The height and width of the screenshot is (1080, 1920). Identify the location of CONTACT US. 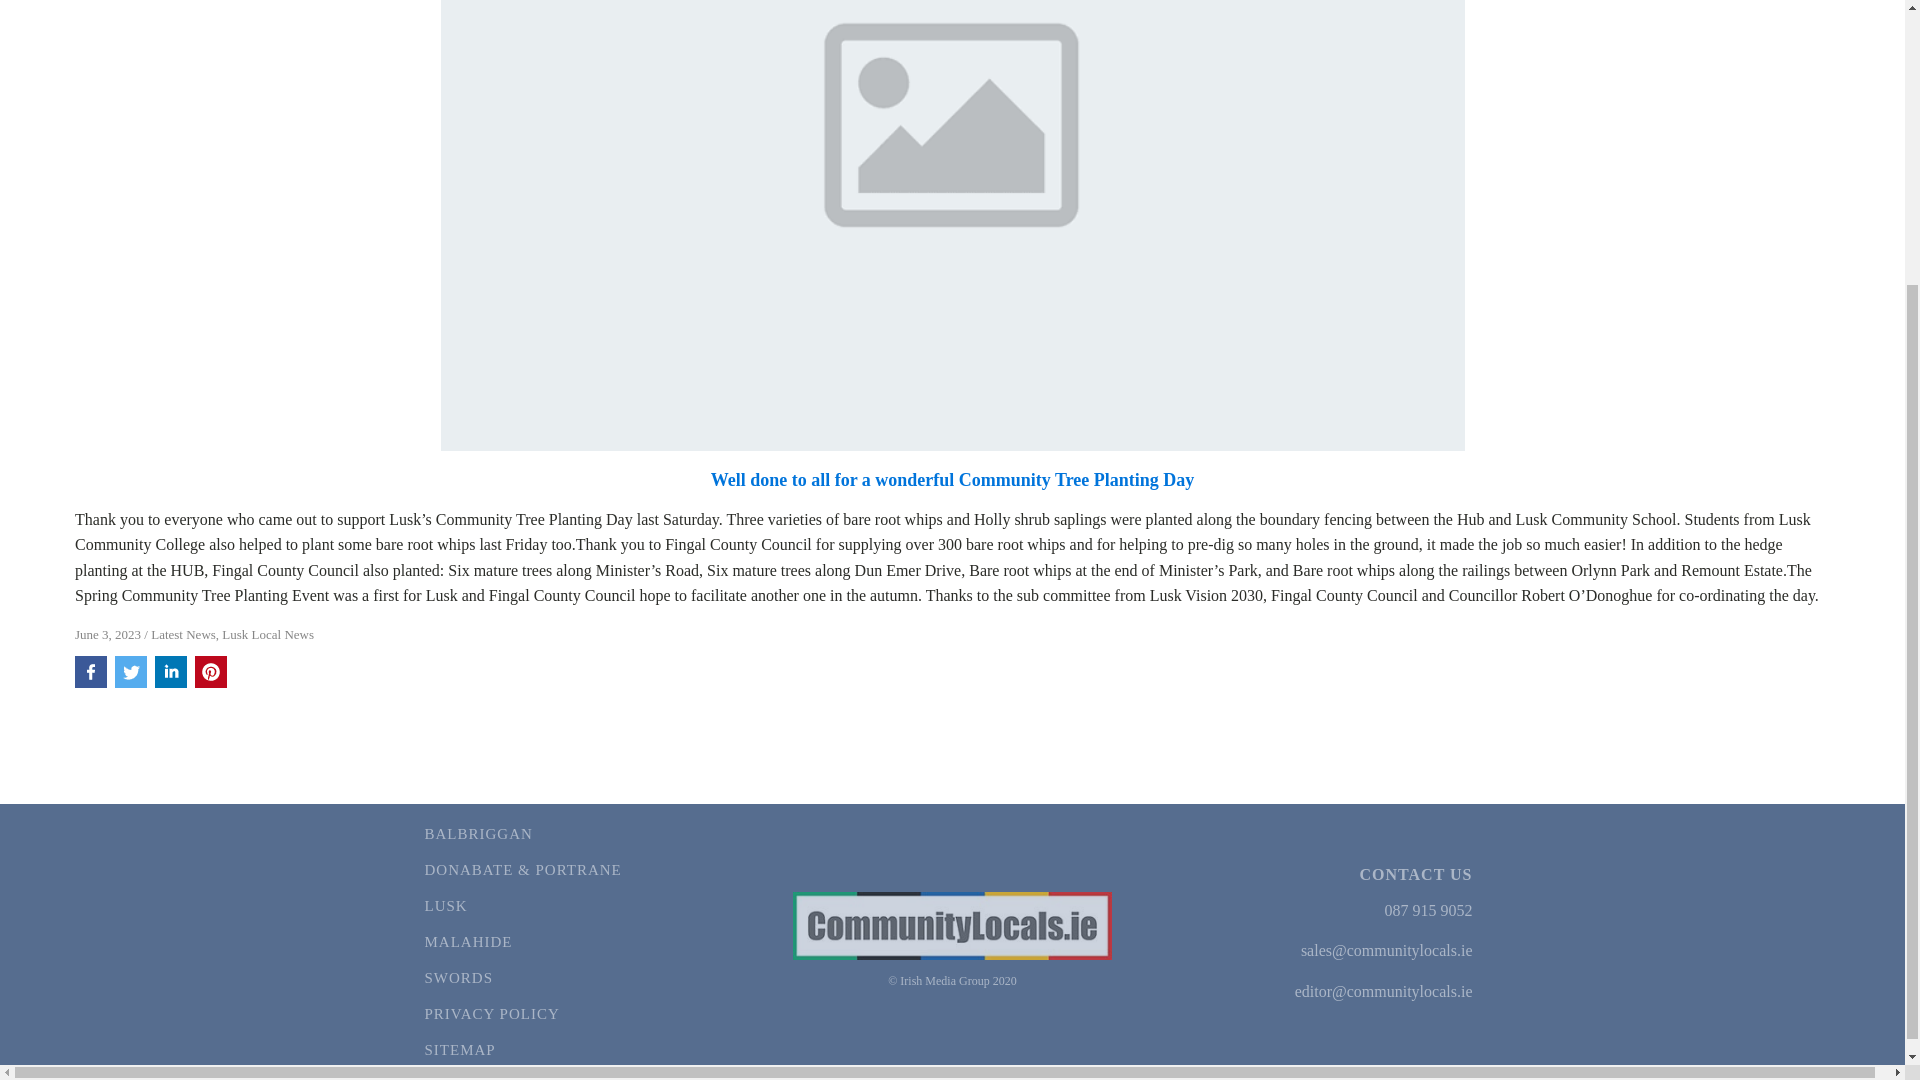
(1416, 874).